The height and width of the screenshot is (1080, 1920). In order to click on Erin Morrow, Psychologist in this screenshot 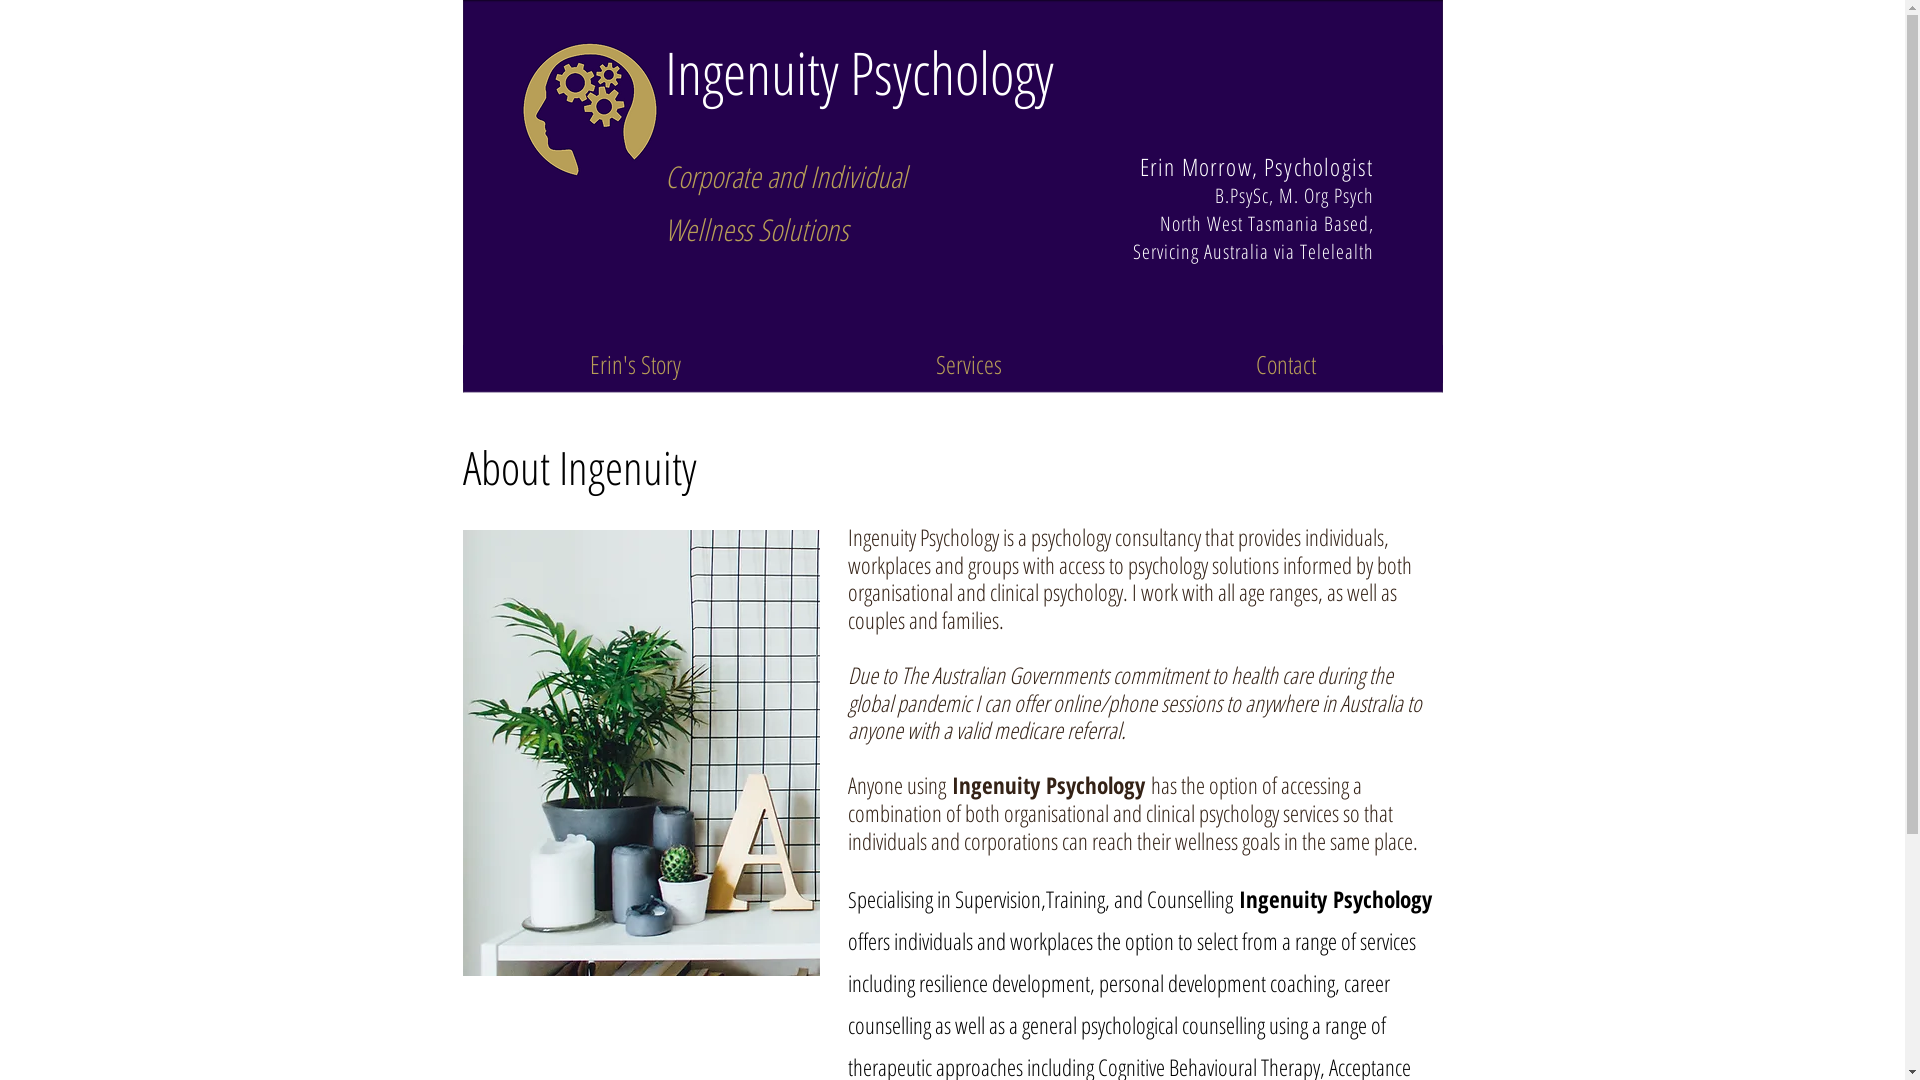, I will do `click(1257, 166)`.